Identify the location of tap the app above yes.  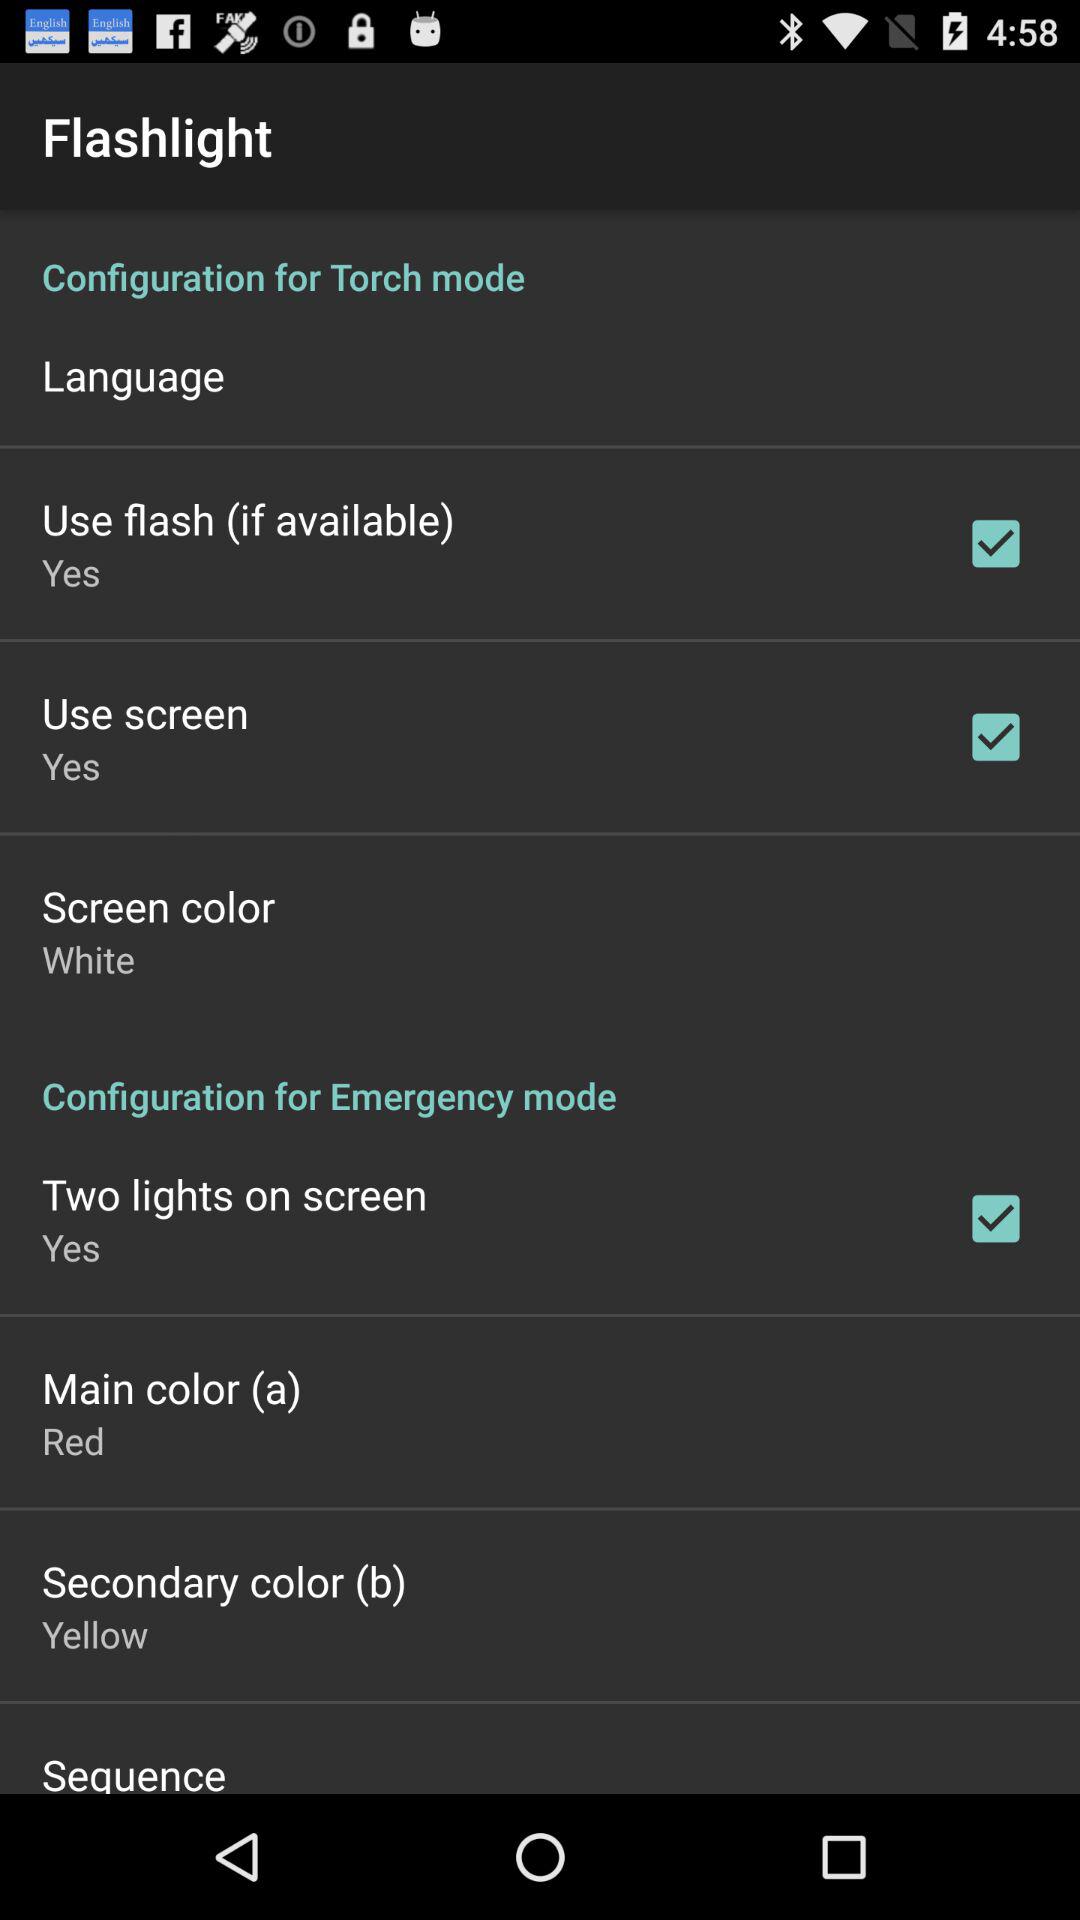
(234, 1194).